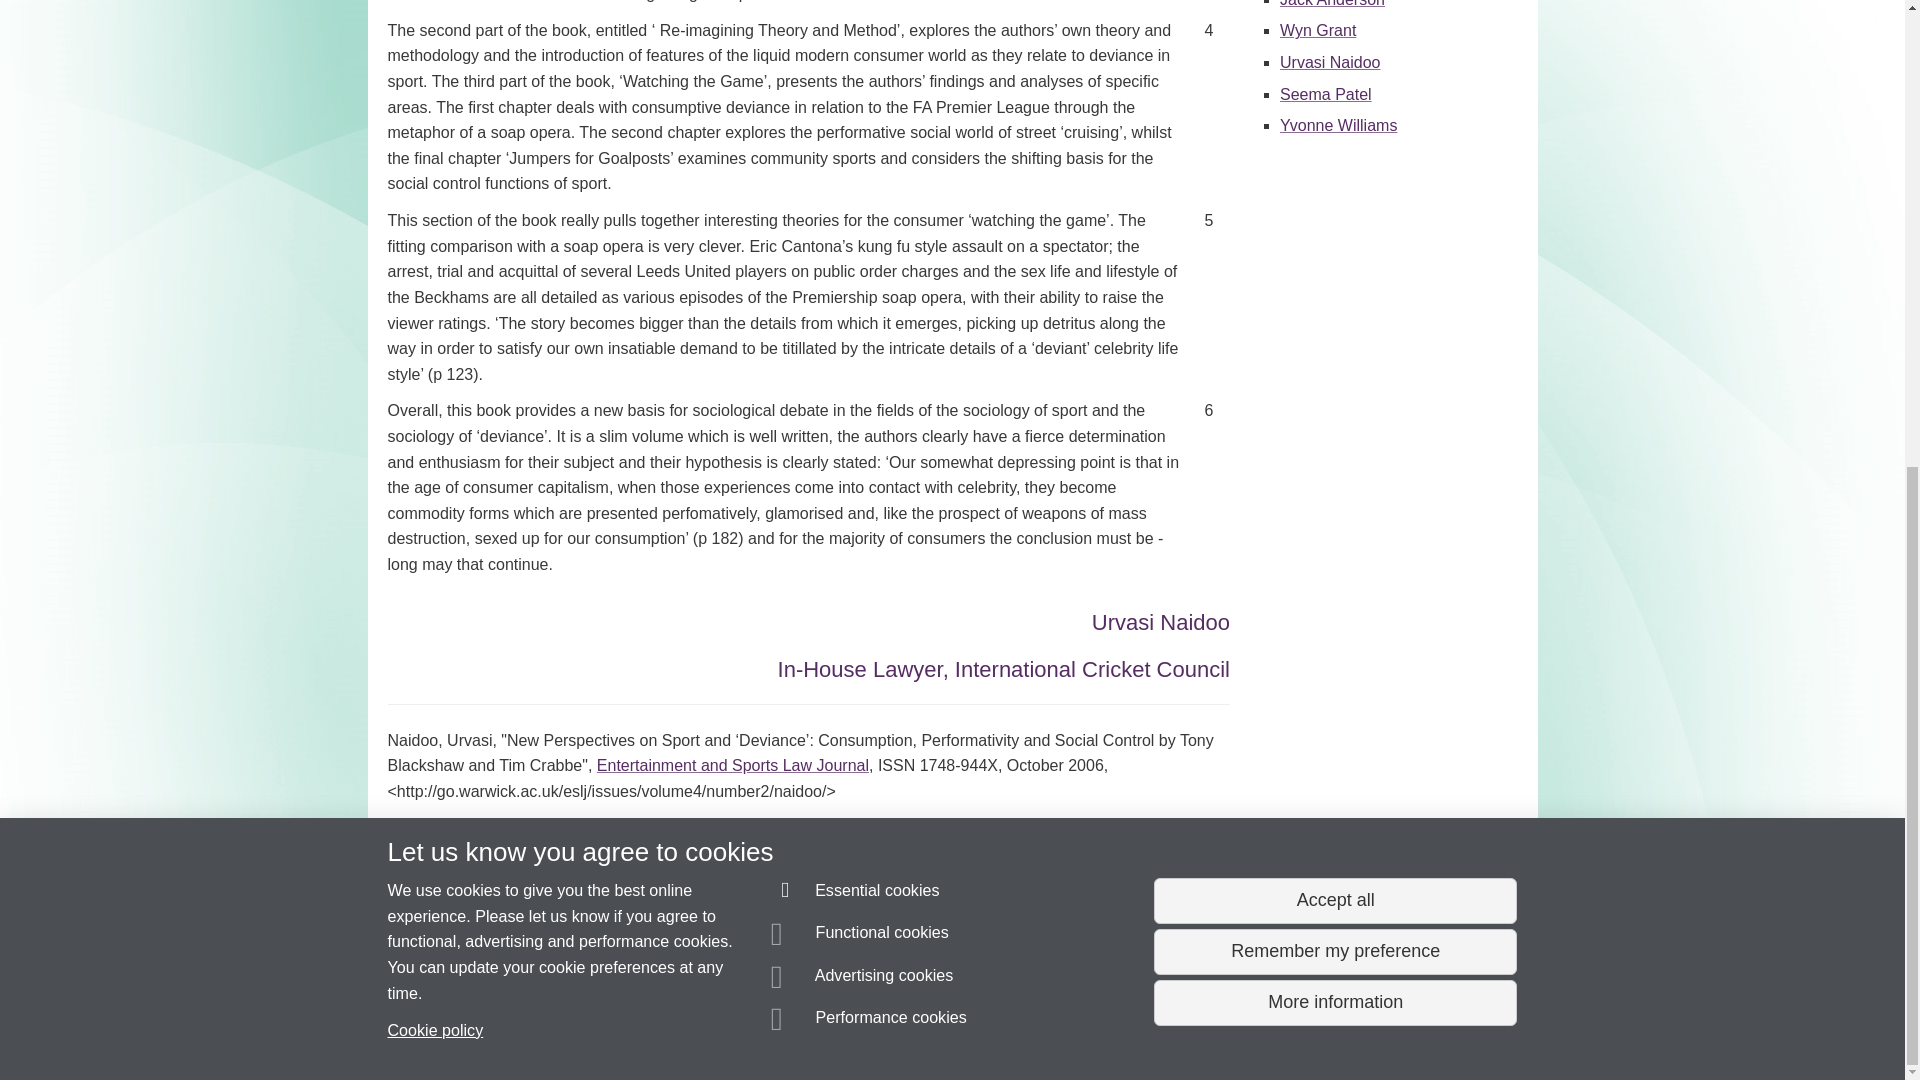  What do you see at coordinates (482, 1029) in the screenshot?
I see `More information about SiteBuilder` at bounding box center [482, 1029].